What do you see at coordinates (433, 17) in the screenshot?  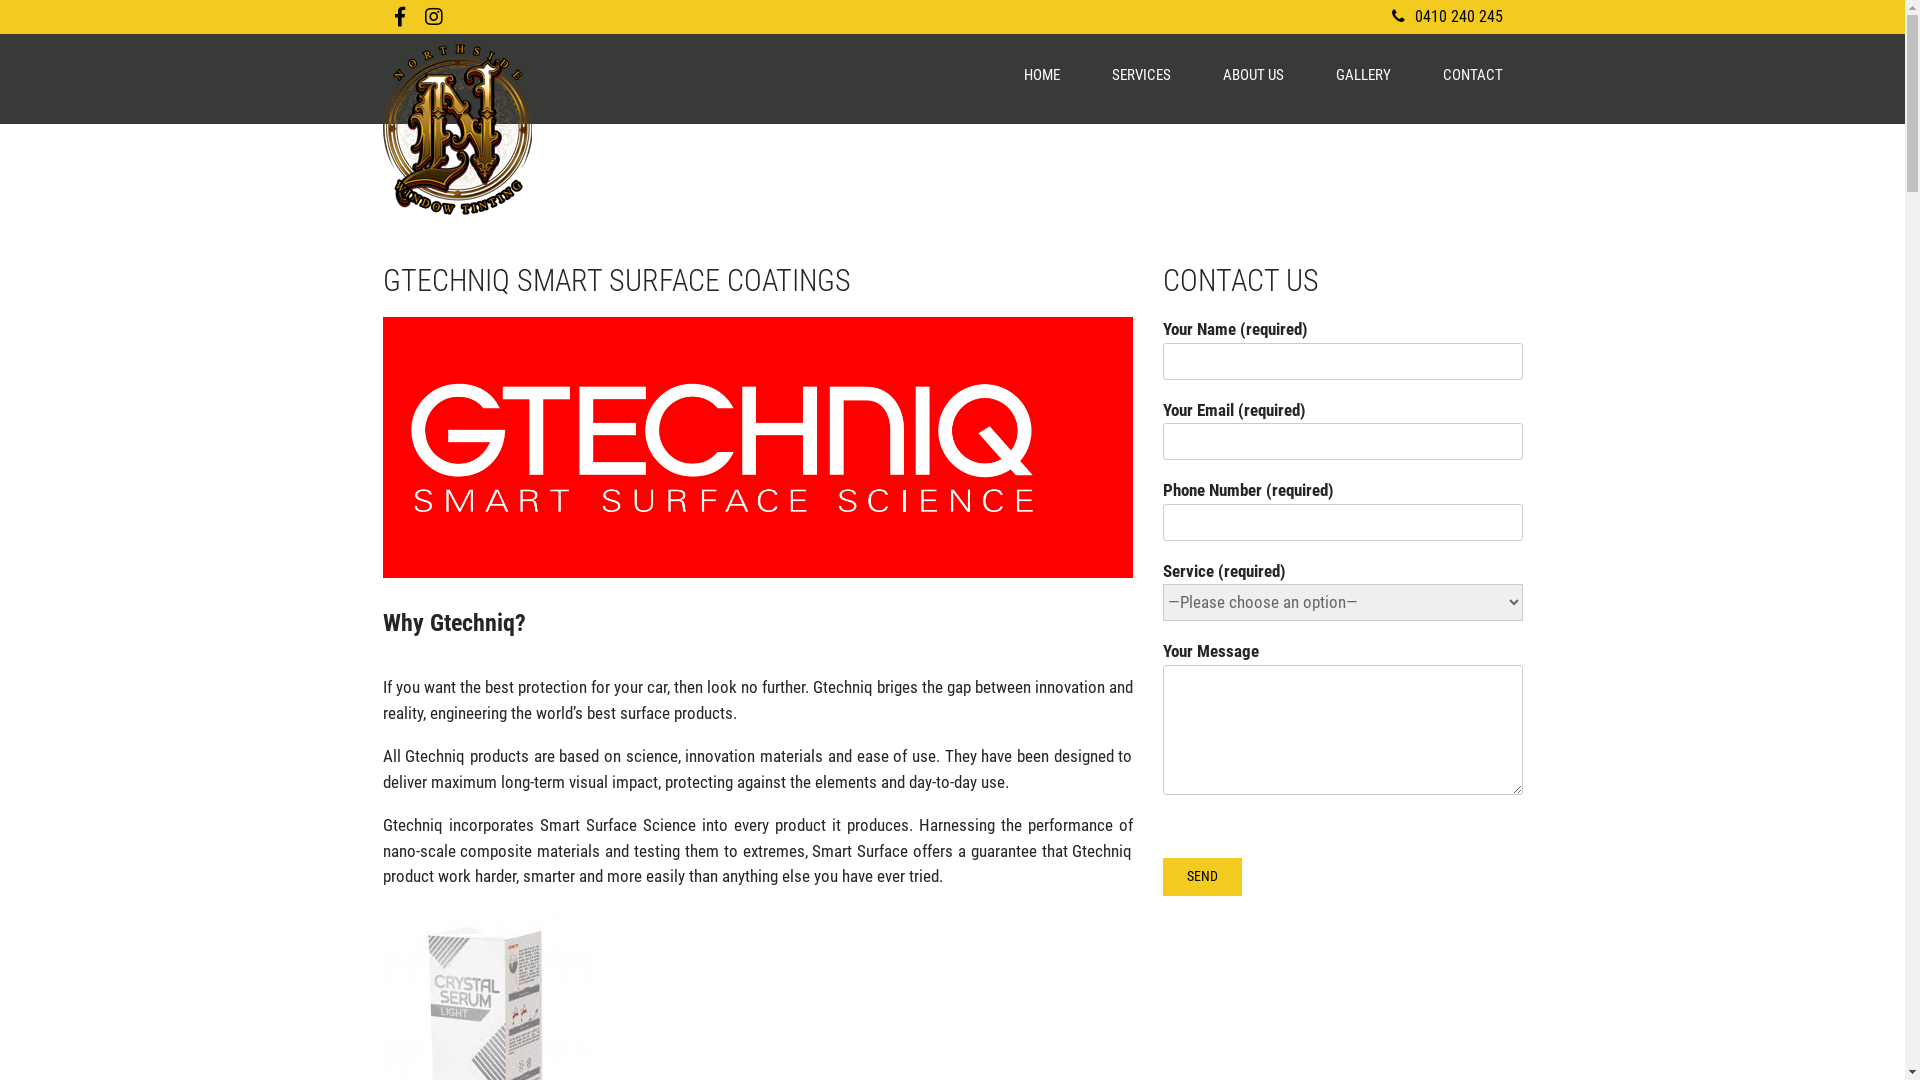 I see `Instagram` at bounding box center [433, 17].